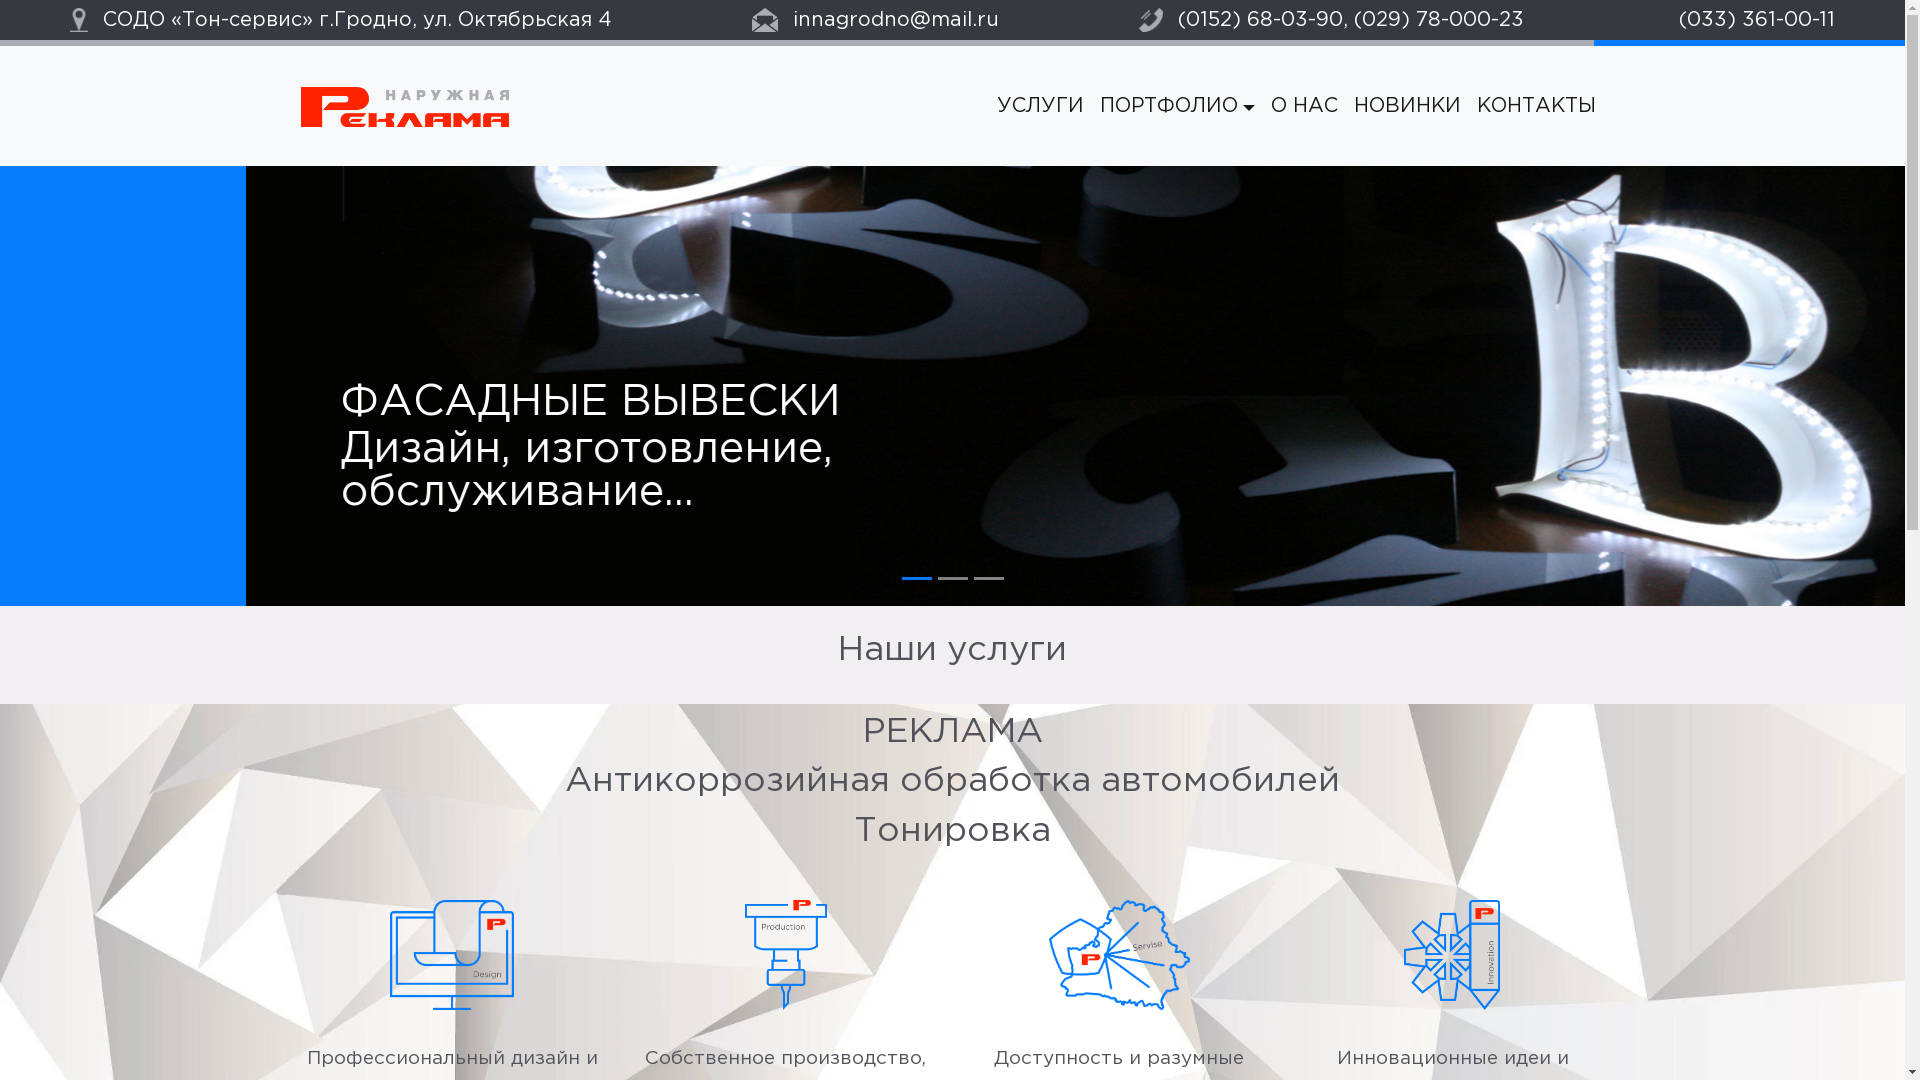  What do you see at coordinates (1750, 23) in the screenshot?
I see `(033) 361-00-11` at bounding box center [1750, 23].